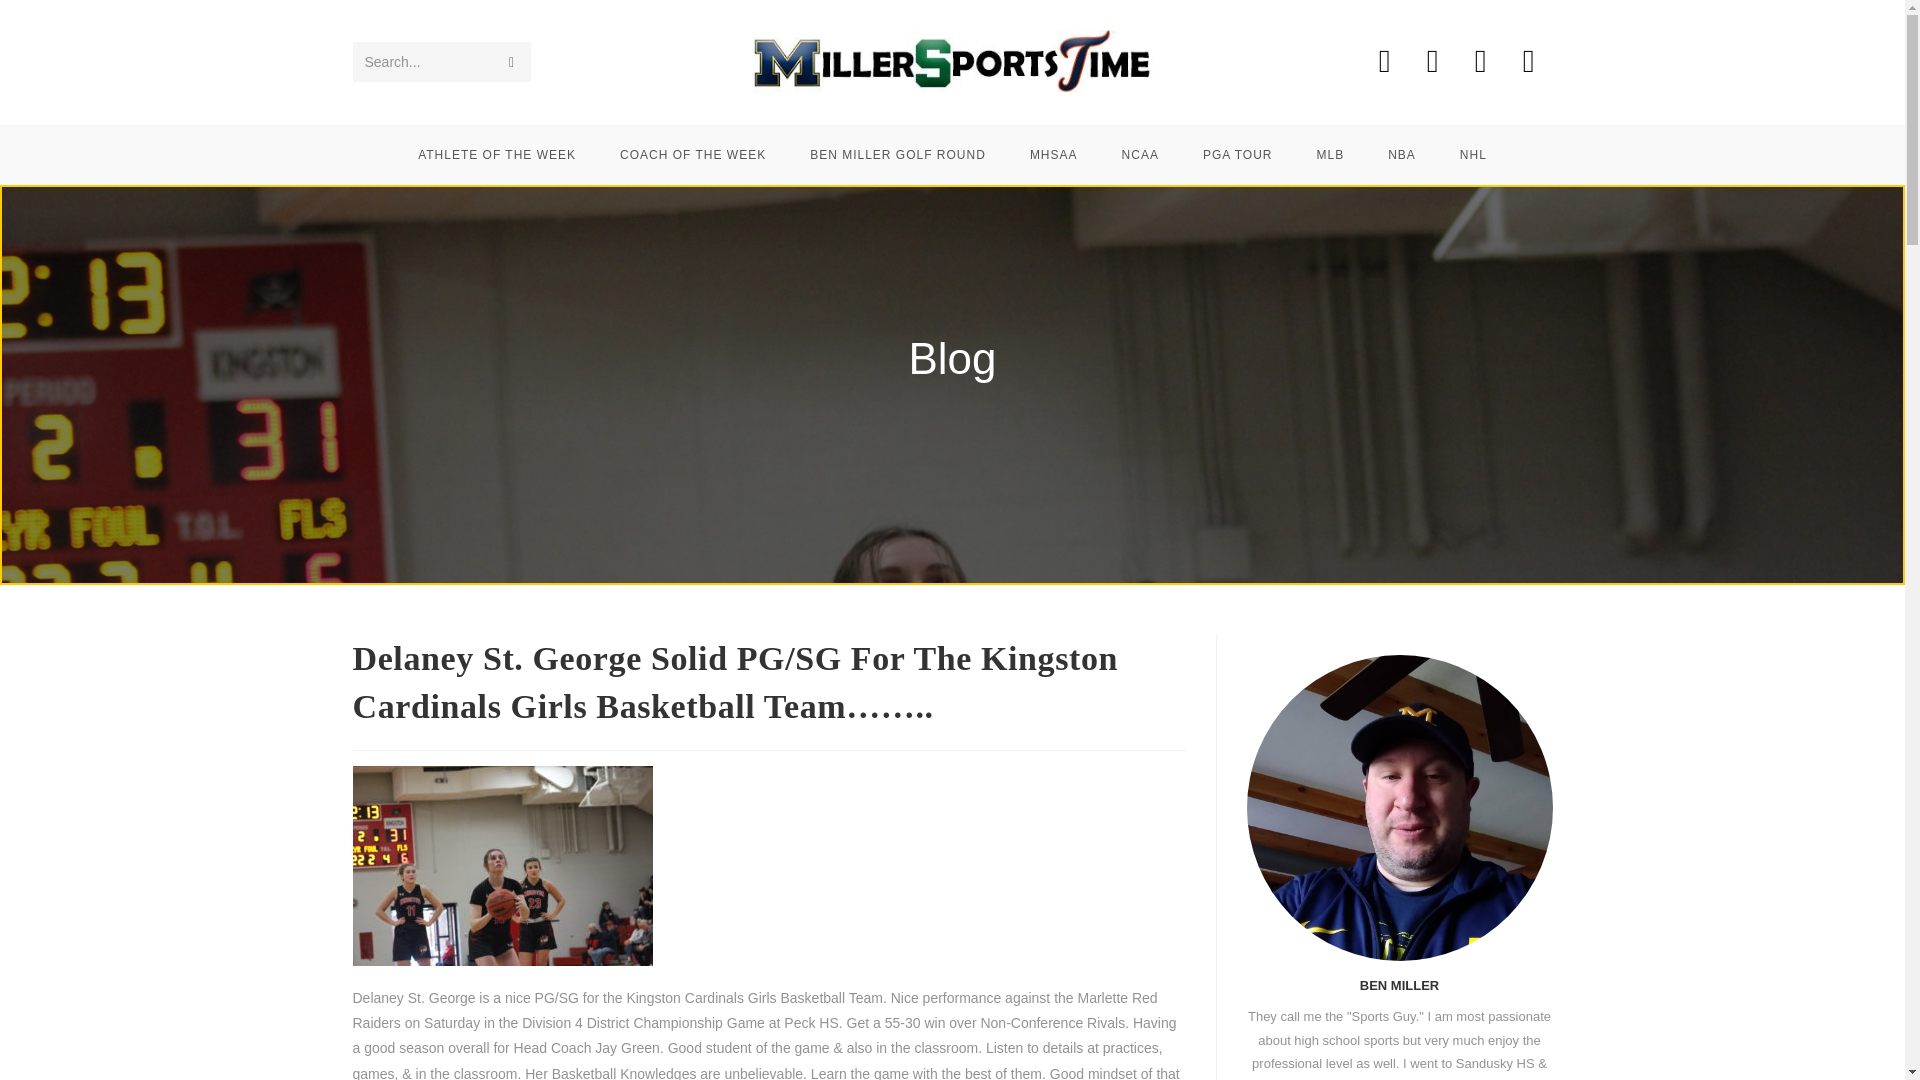 This screenshot has width=1920, height=1080. Describe the element at coordinates (1140, 154) in the screenshot. I see `NCAA` at that location.